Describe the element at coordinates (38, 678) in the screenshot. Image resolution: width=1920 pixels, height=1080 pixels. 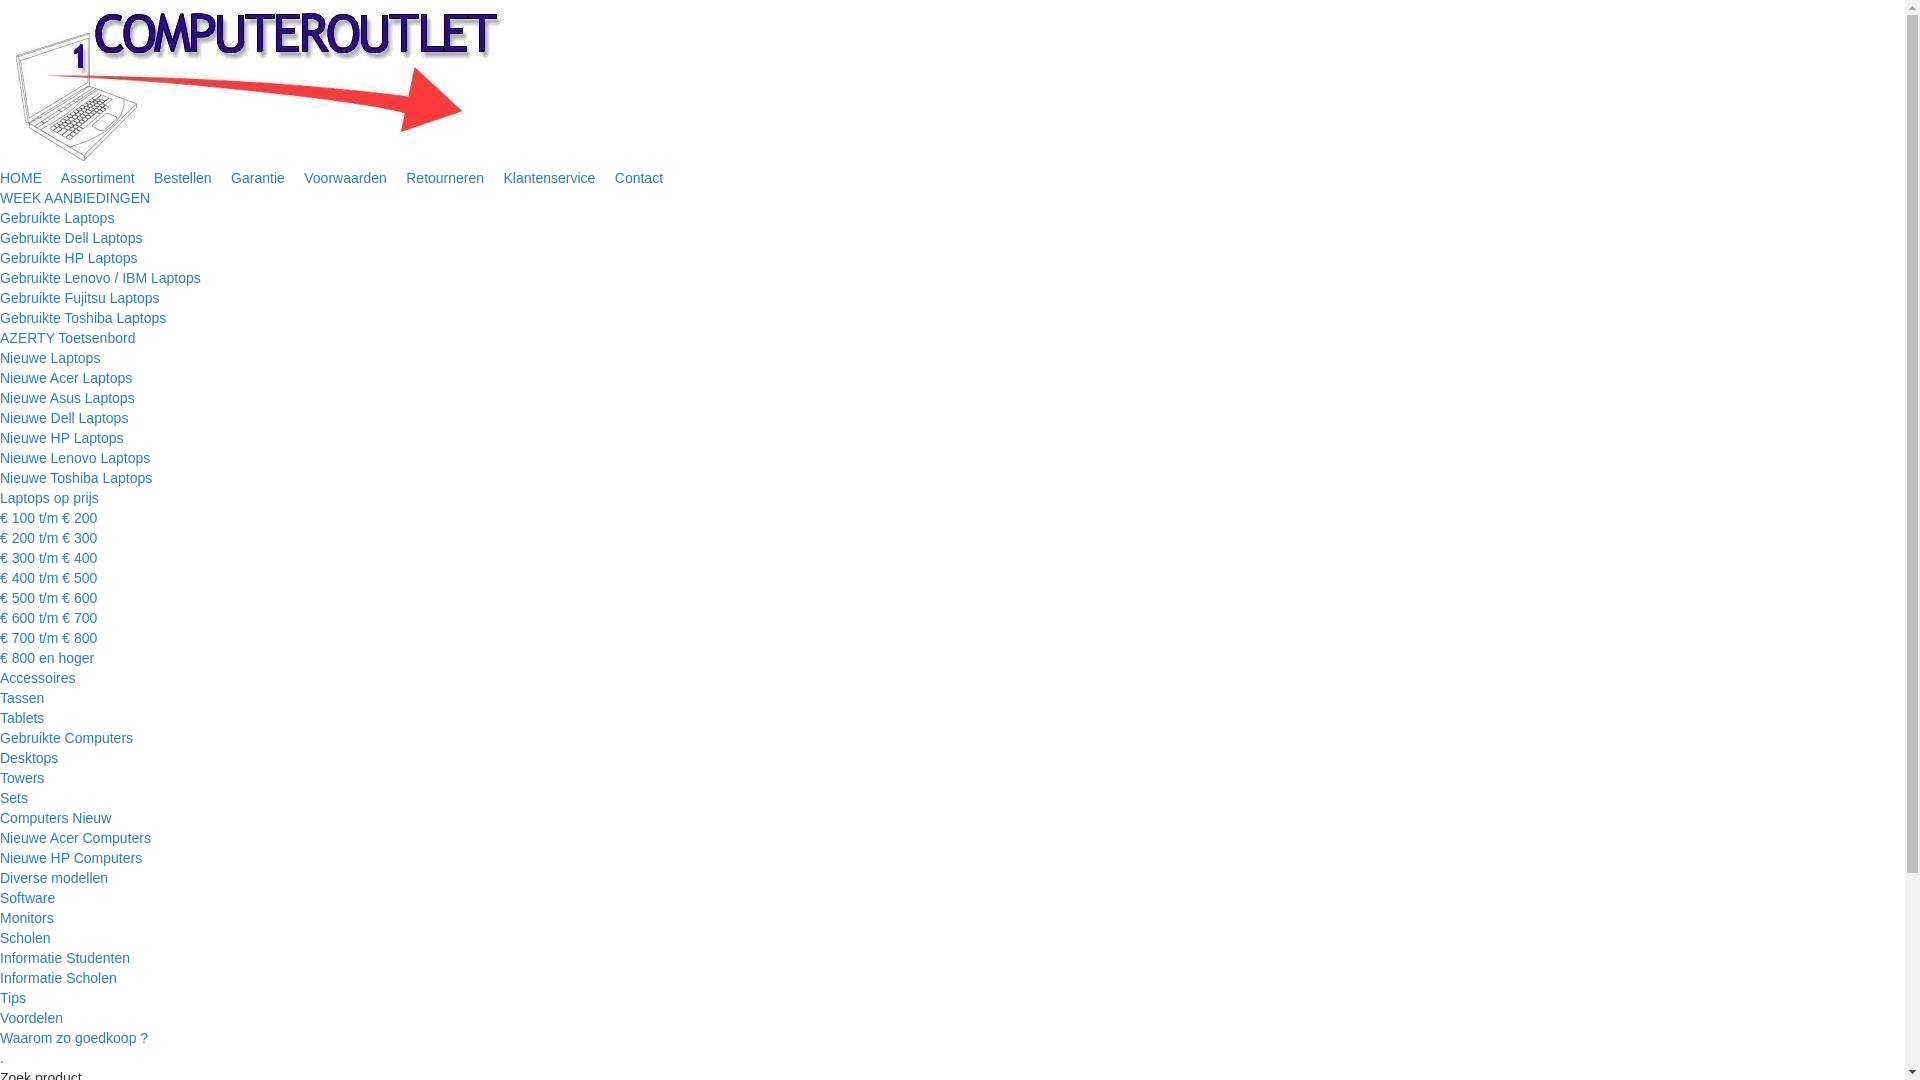
I see `Accessoires` at that location.